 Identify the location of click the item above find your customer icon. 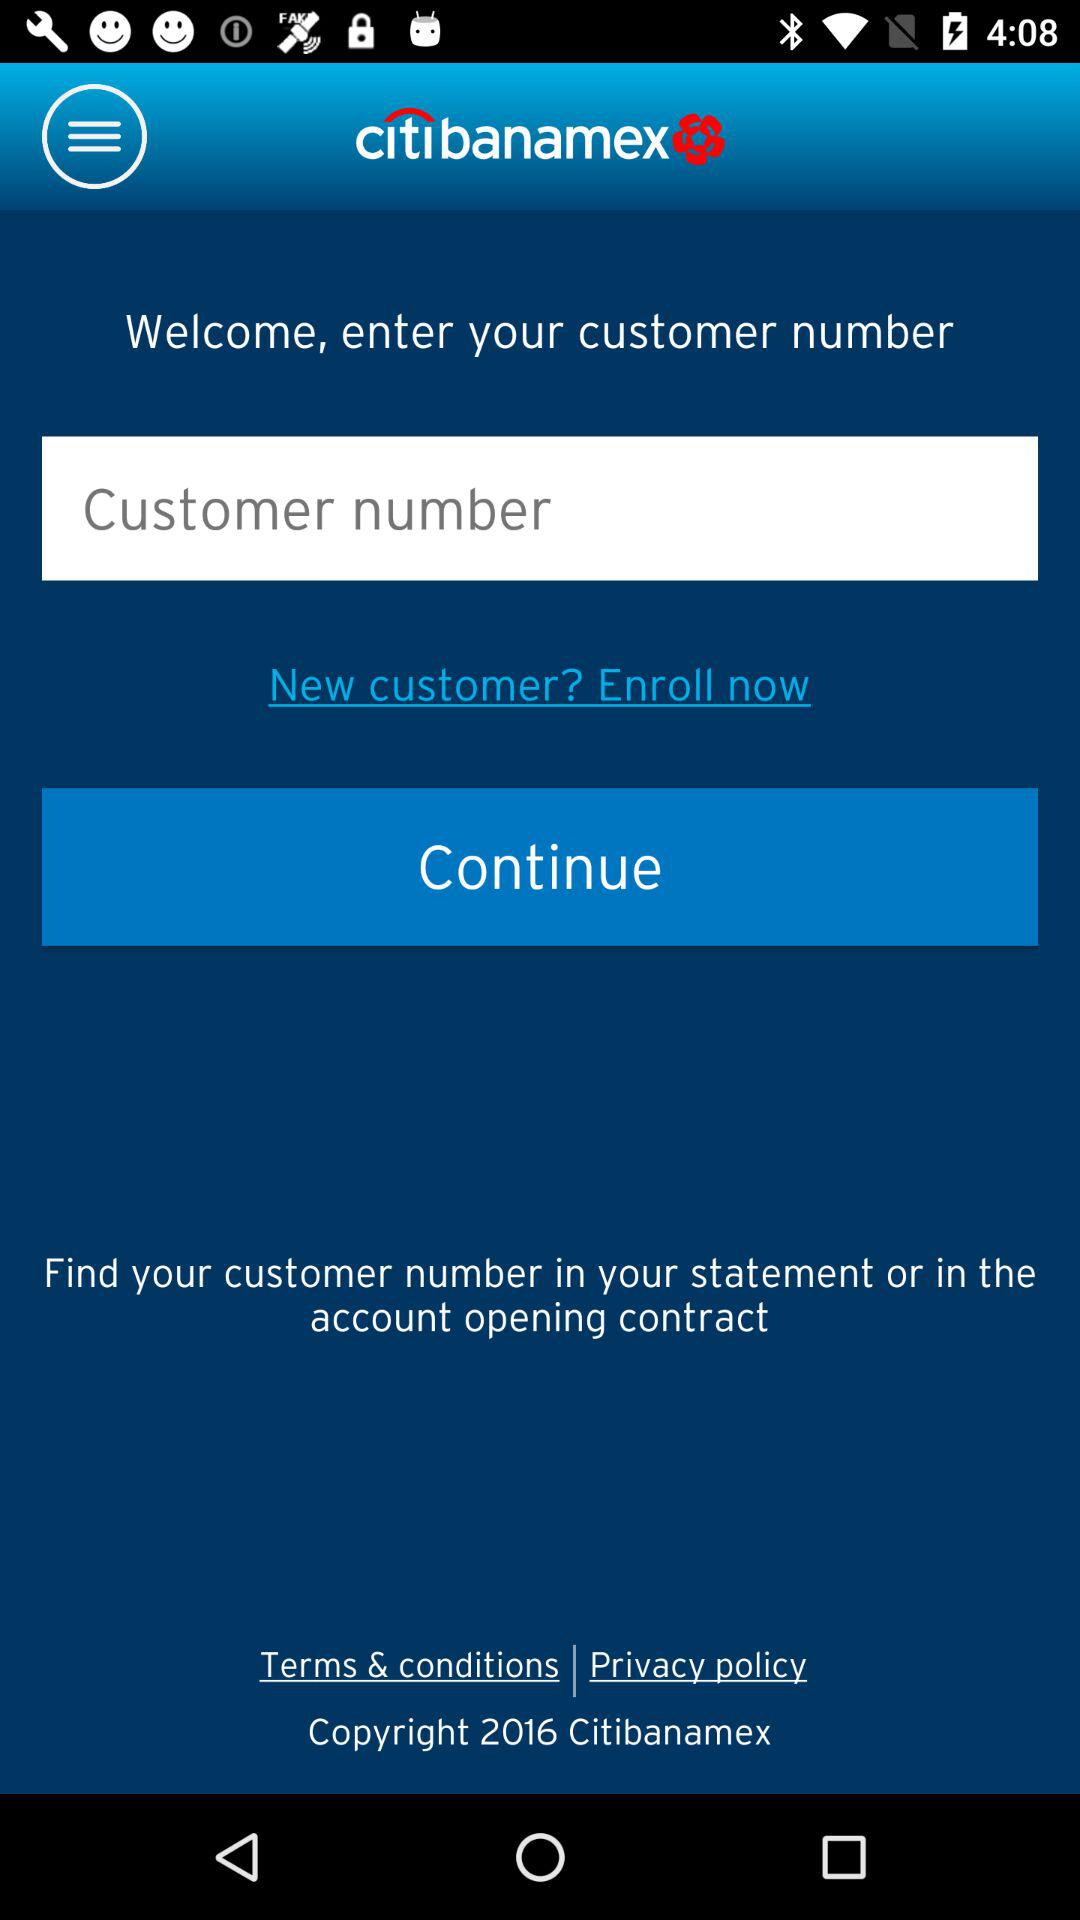
(540, 866).